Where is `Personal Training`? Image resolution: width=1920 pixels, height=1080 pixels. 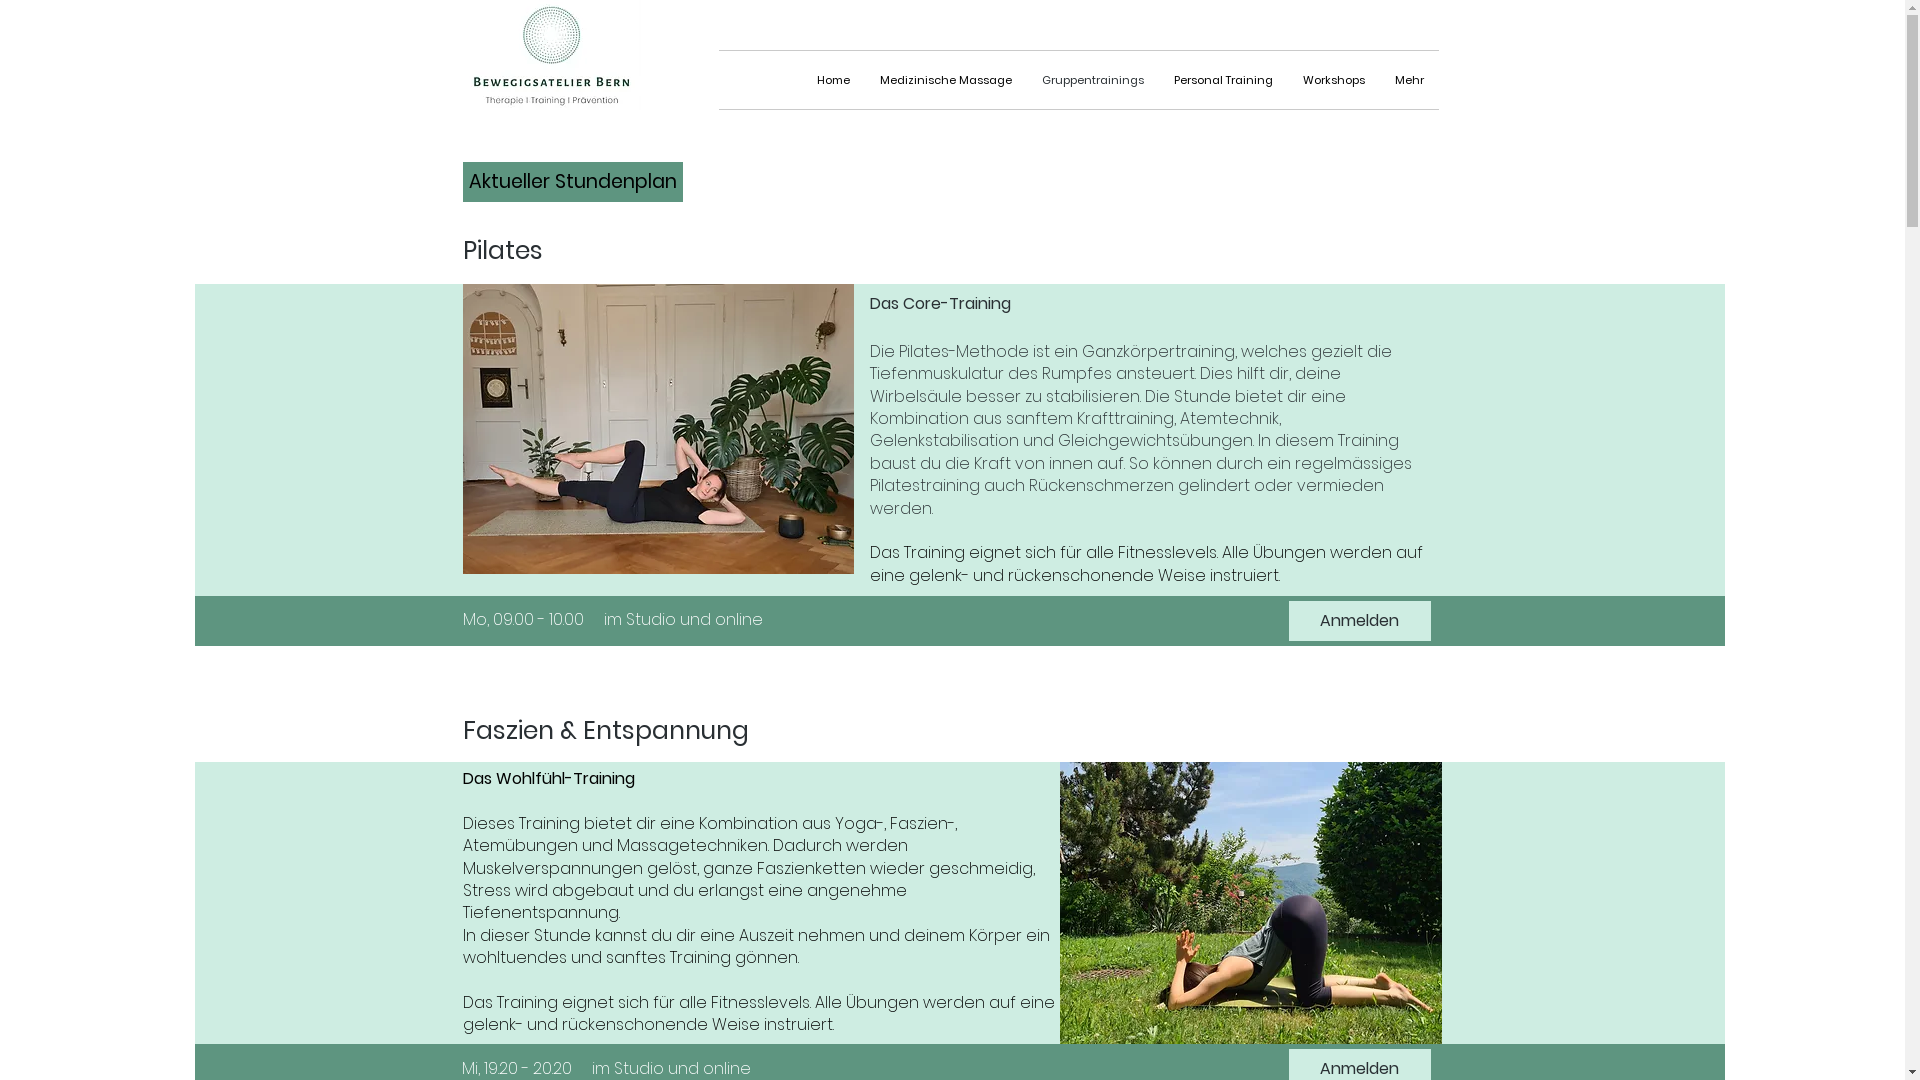
Personal Training is located at coordinates (1222, 80).